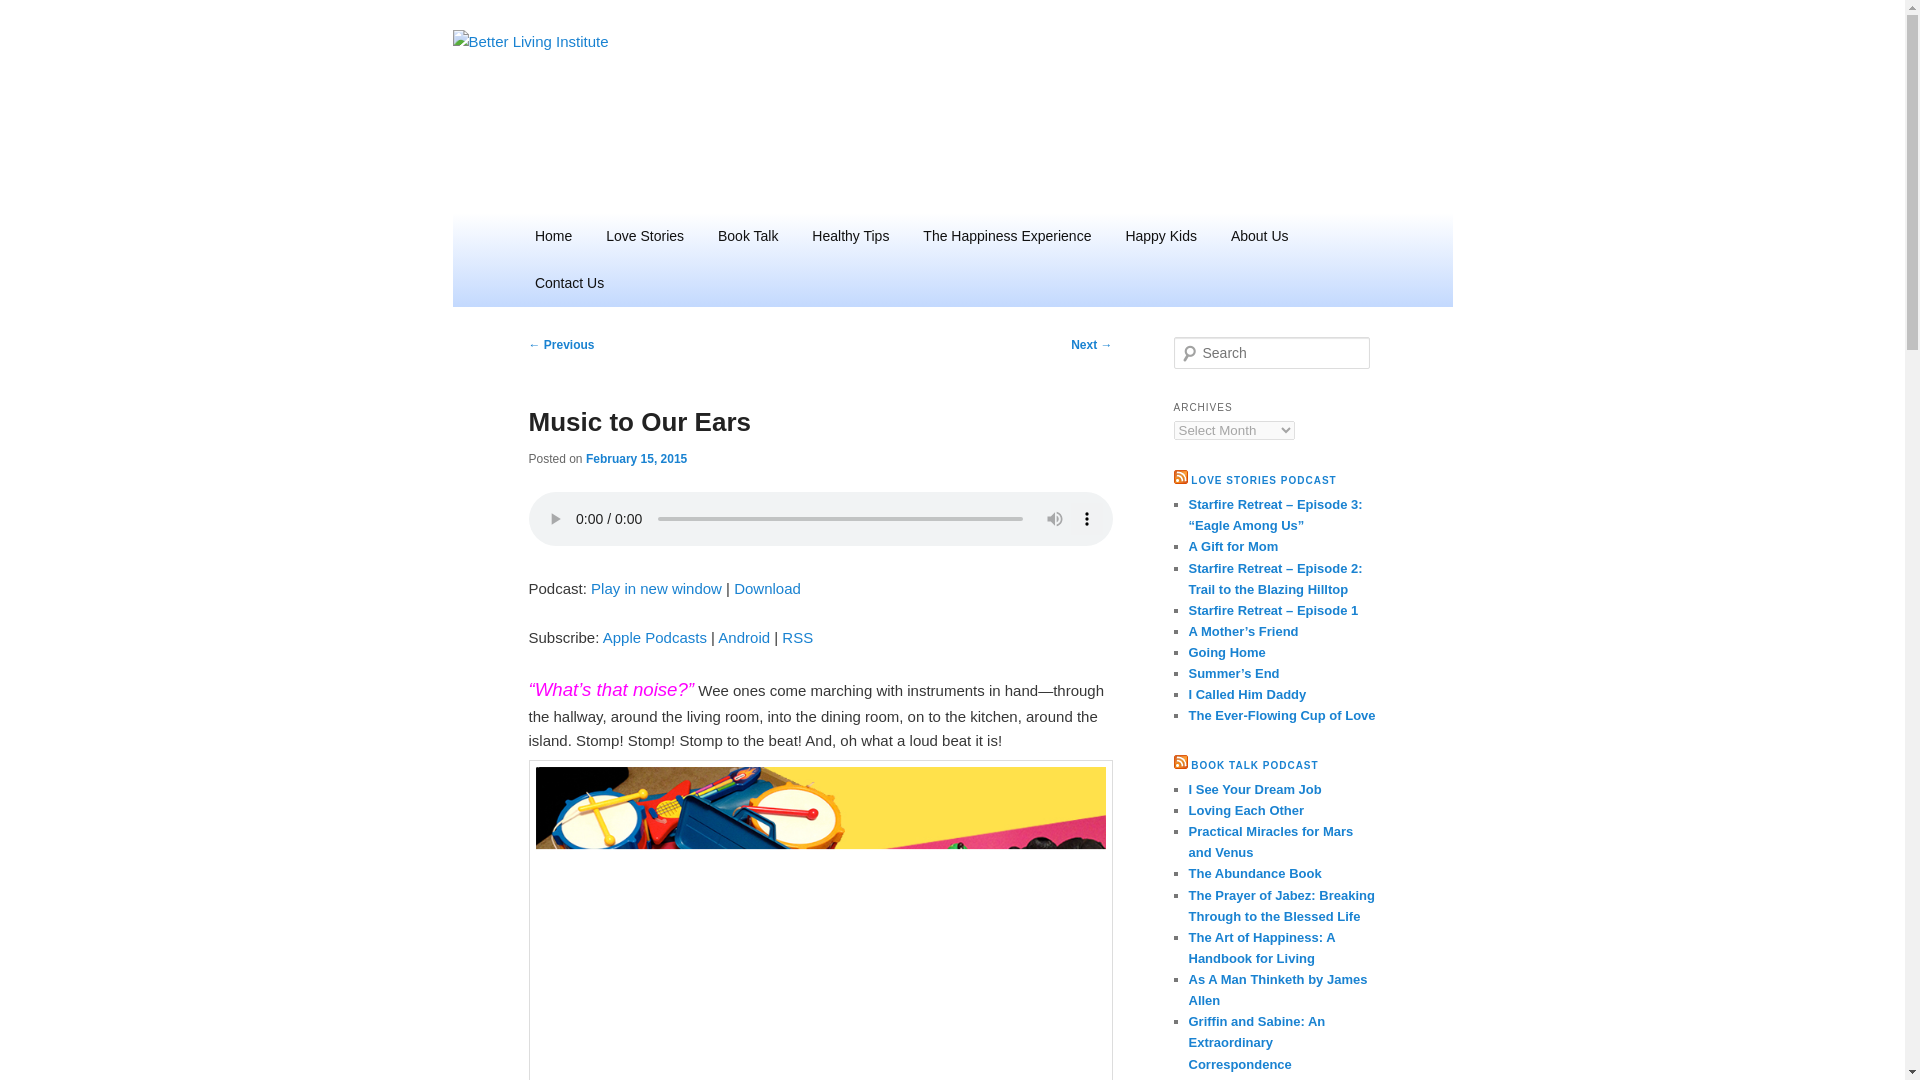 Image resolution: width=1920 pixels, height=1080 pixels. Describe the element at coordinates (1226, 652) in the screenshot. I see `Going Home` at that location.